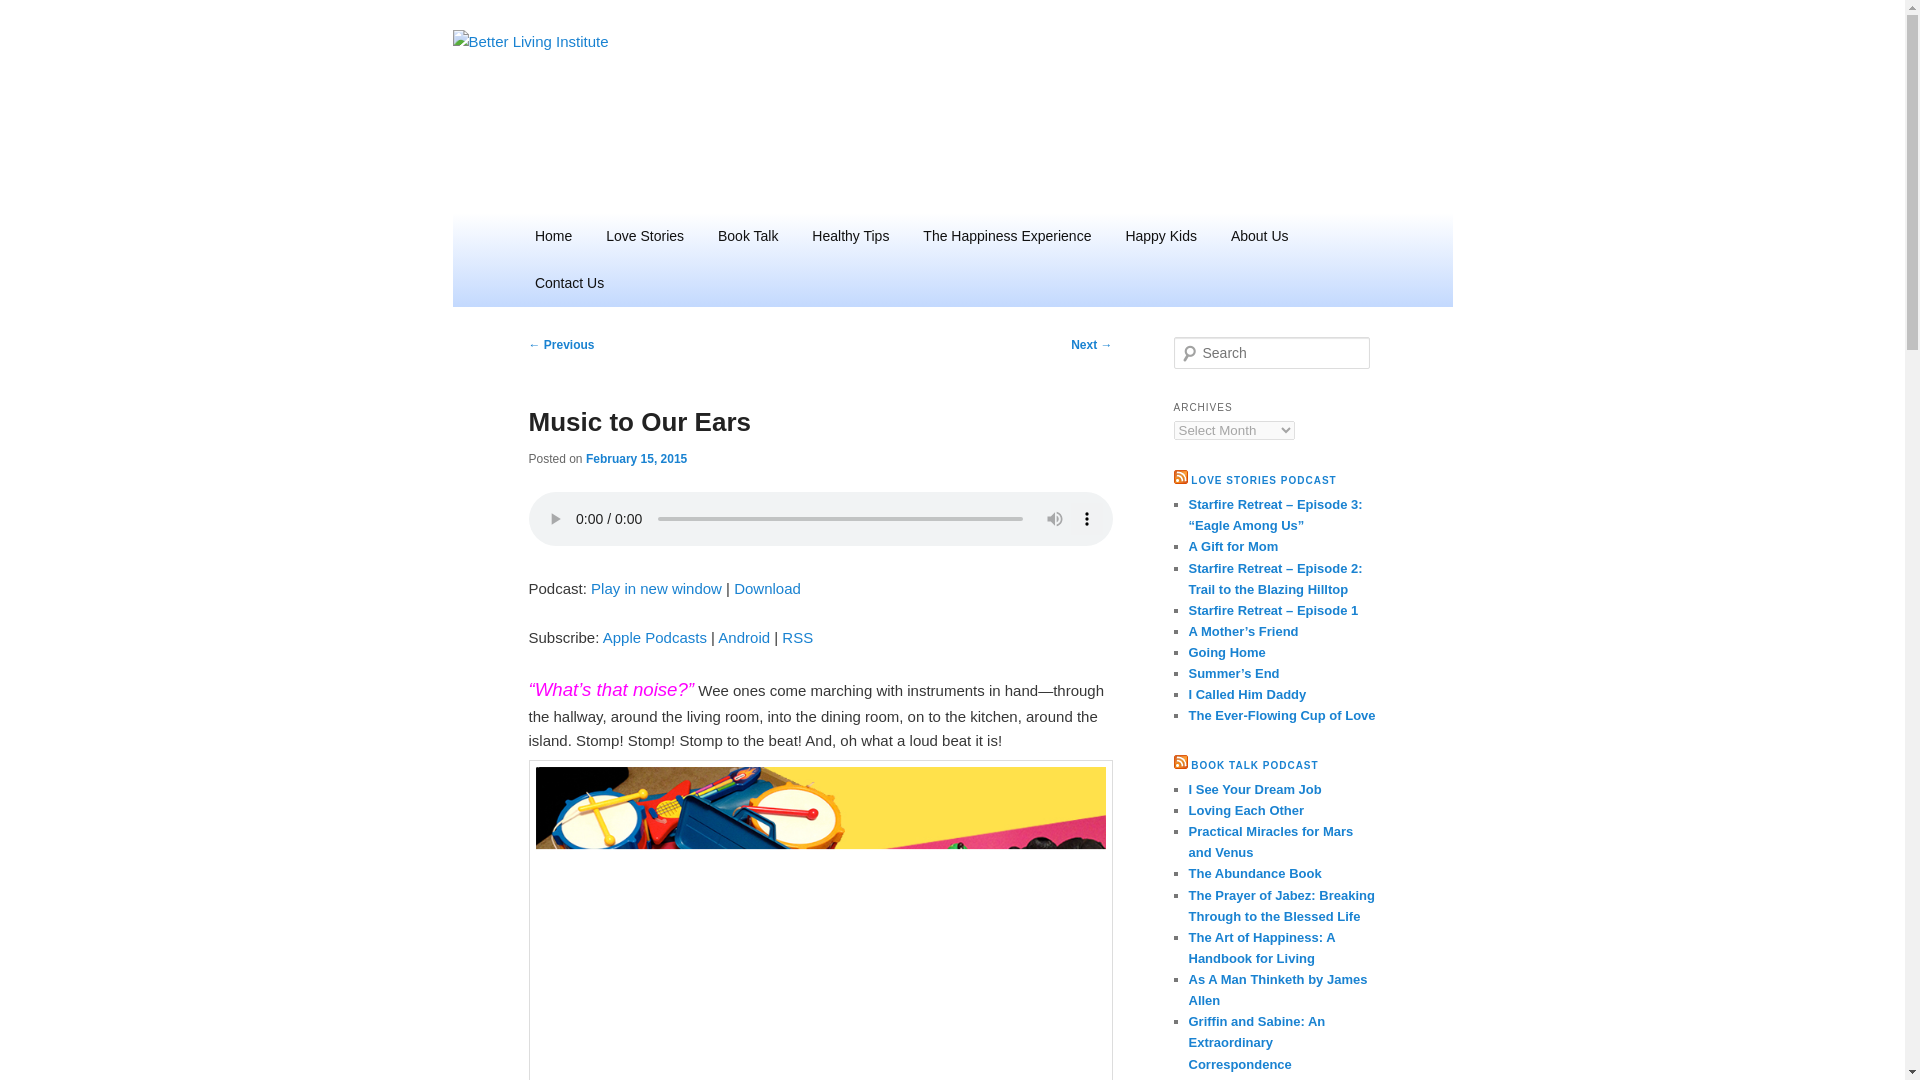 Image resolution: width=1920 pixels, height=1080 pixels. Describe the element at coordinates (1226, 652) in the screenshot. I see `Going Home` at that location.